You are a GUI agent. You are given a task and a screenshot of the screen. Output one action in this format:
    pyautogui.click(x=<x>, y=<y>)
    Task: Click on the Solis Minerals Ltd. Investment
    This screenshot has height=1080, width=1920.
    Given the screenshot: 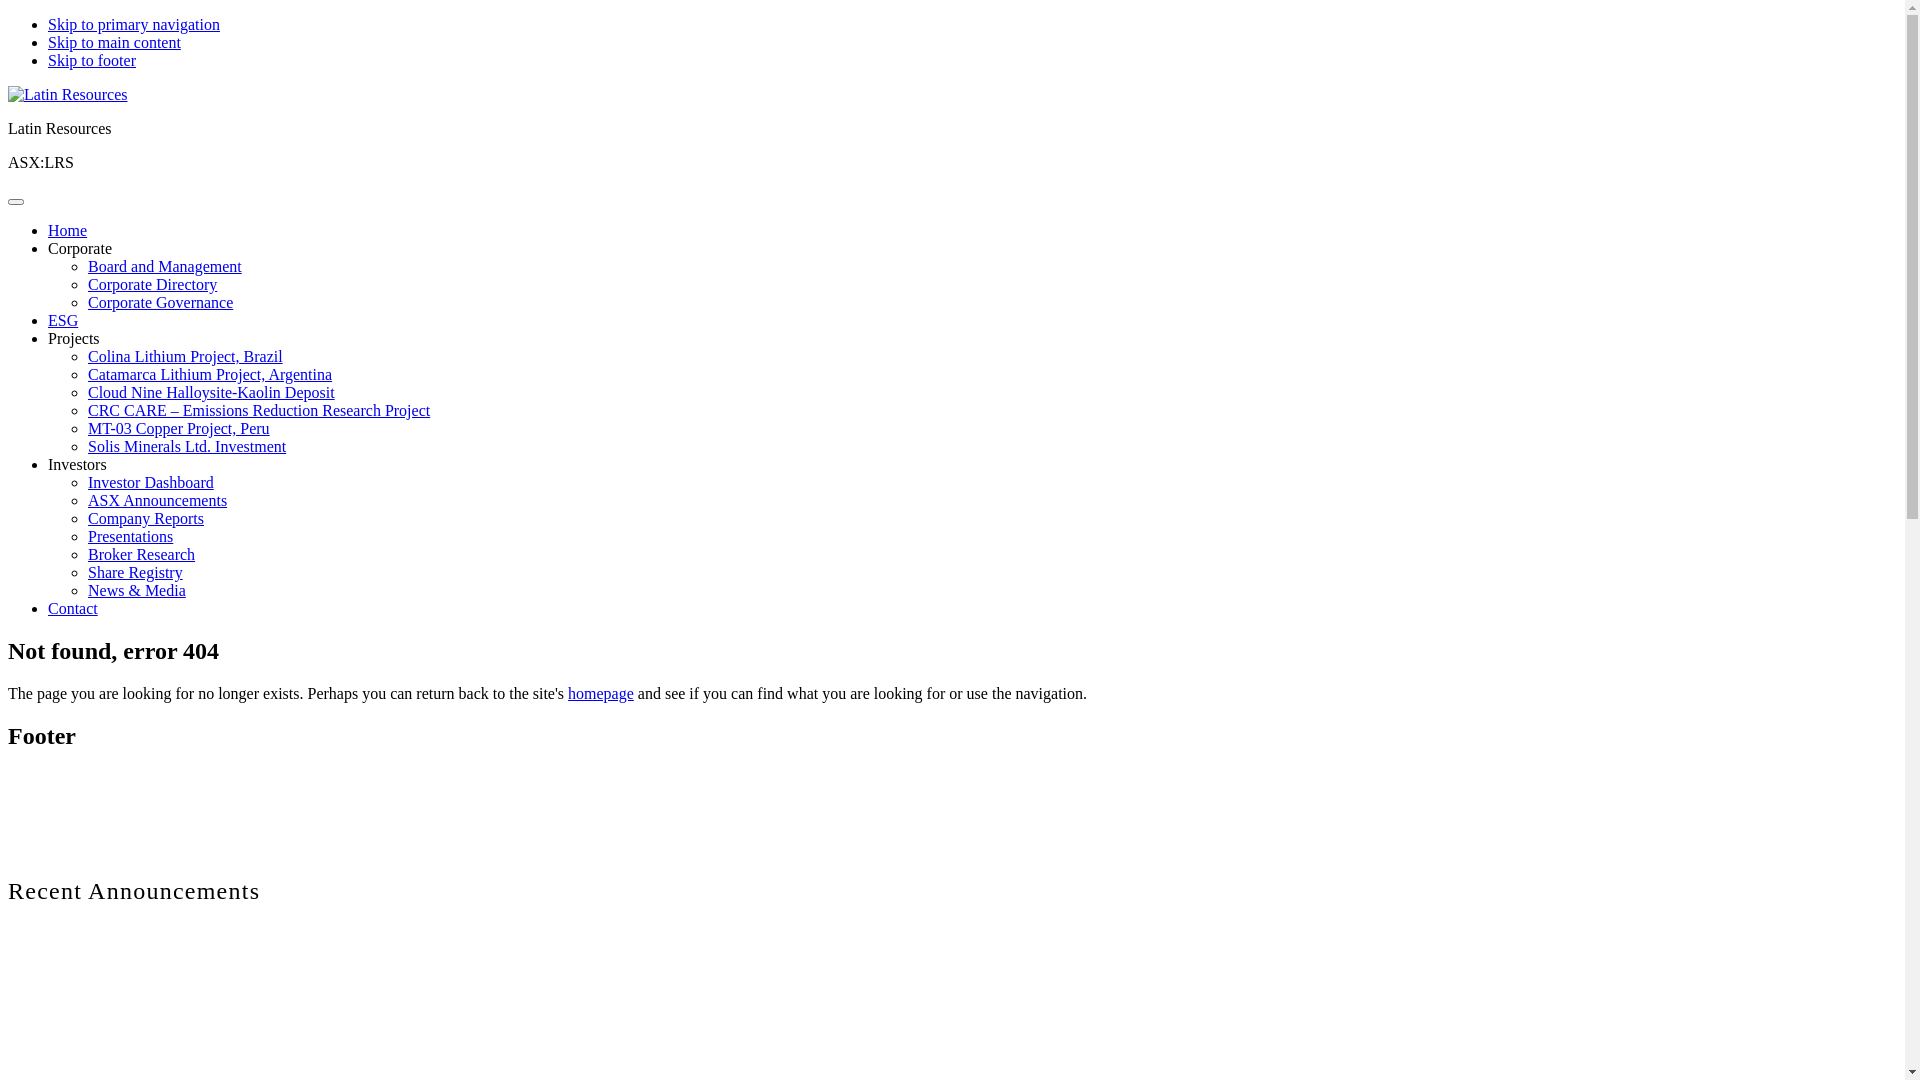 What is the action you would take?
    pyautogui.click(x=187, y=446)
    